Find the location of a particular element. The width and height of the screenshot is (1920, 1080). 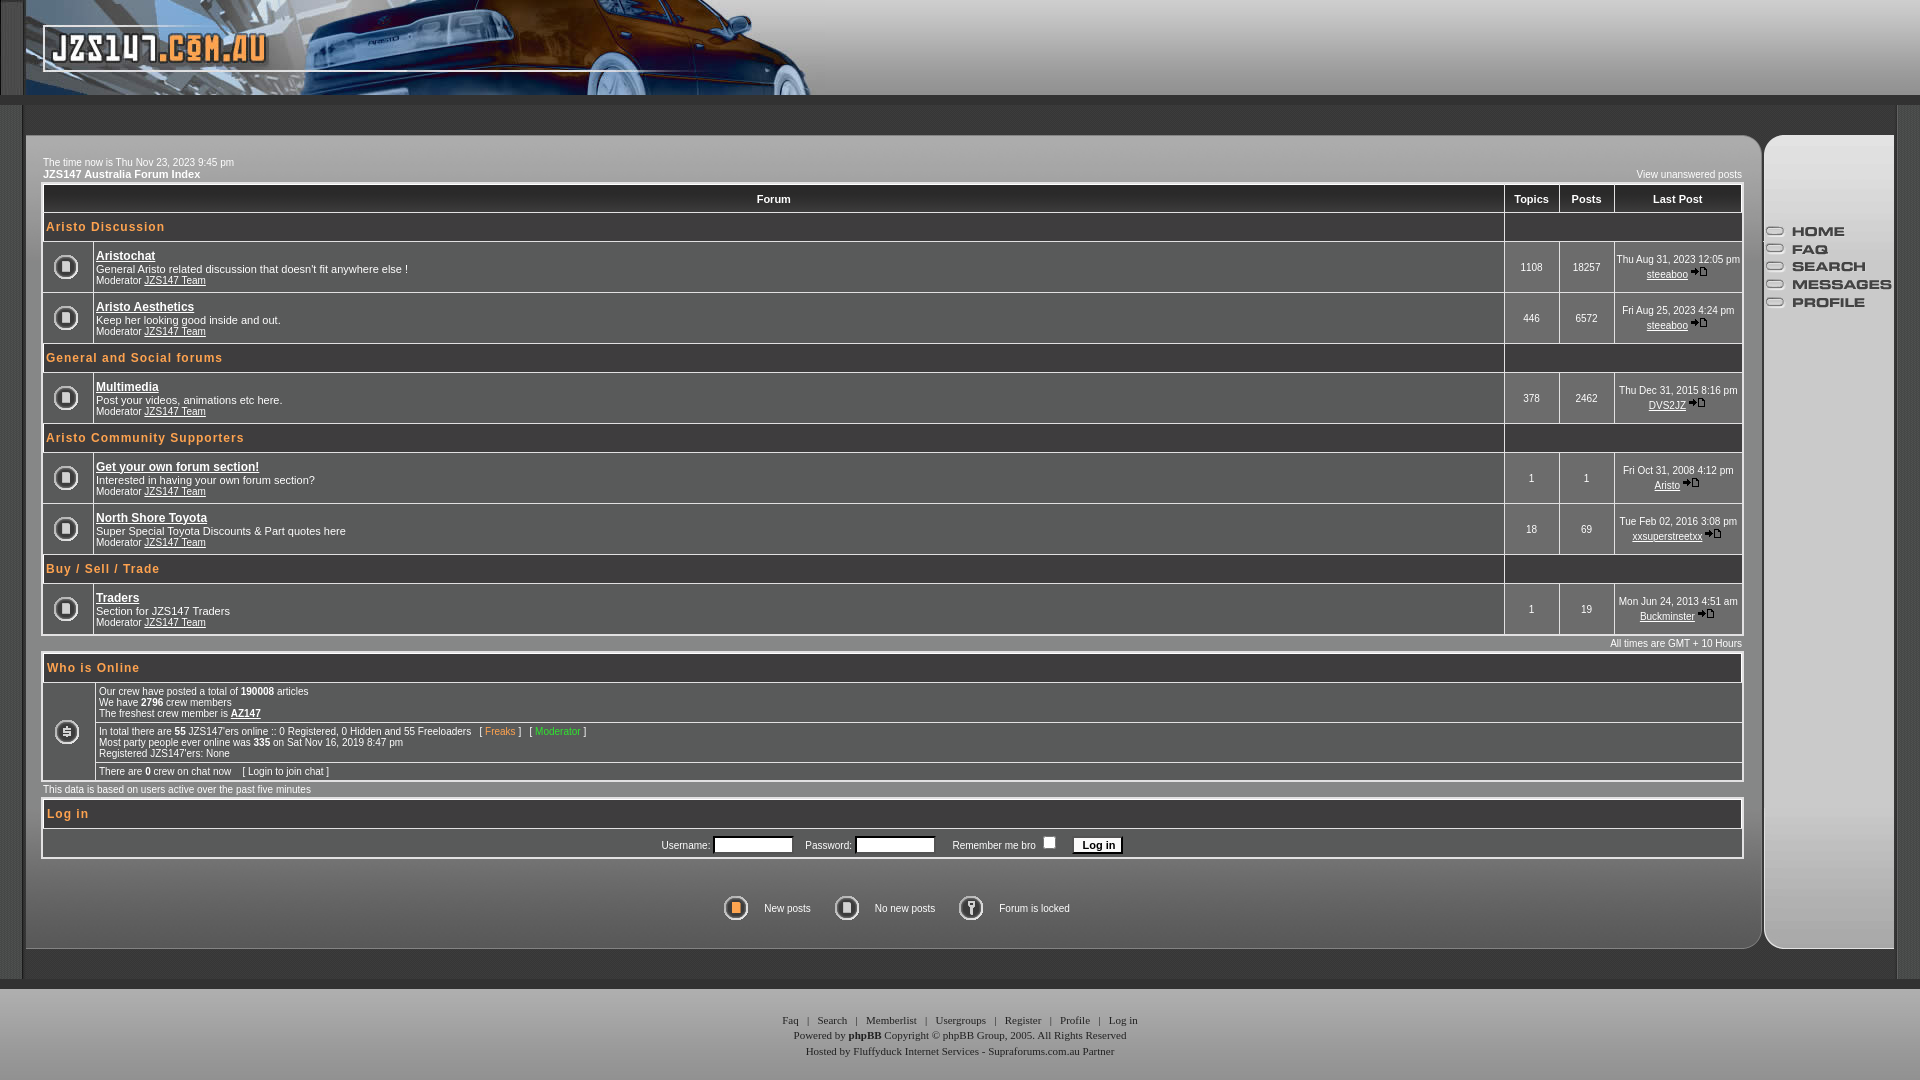

phpBB is located at coordinates (866, 1035).